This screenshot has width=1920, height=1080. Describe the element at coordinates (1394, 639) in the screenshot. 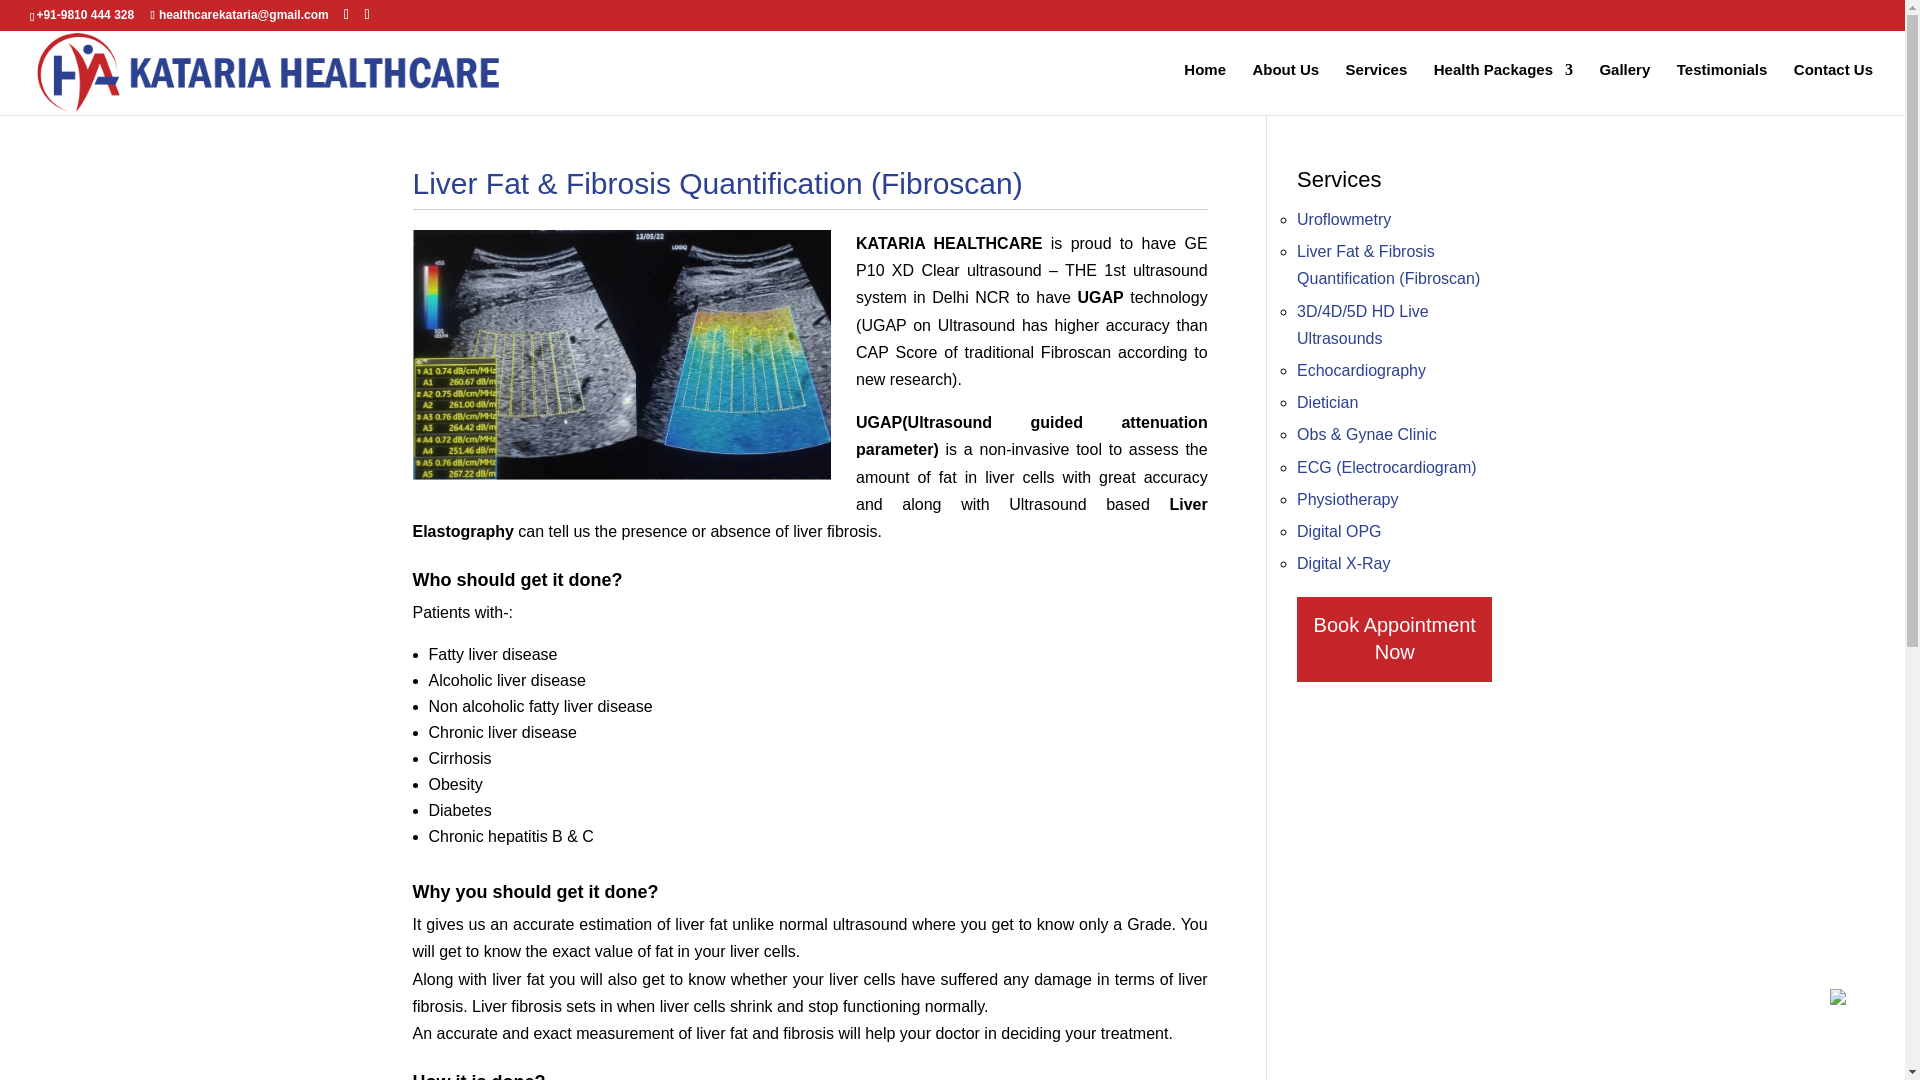

I see `Book Appointment Now` at that location.